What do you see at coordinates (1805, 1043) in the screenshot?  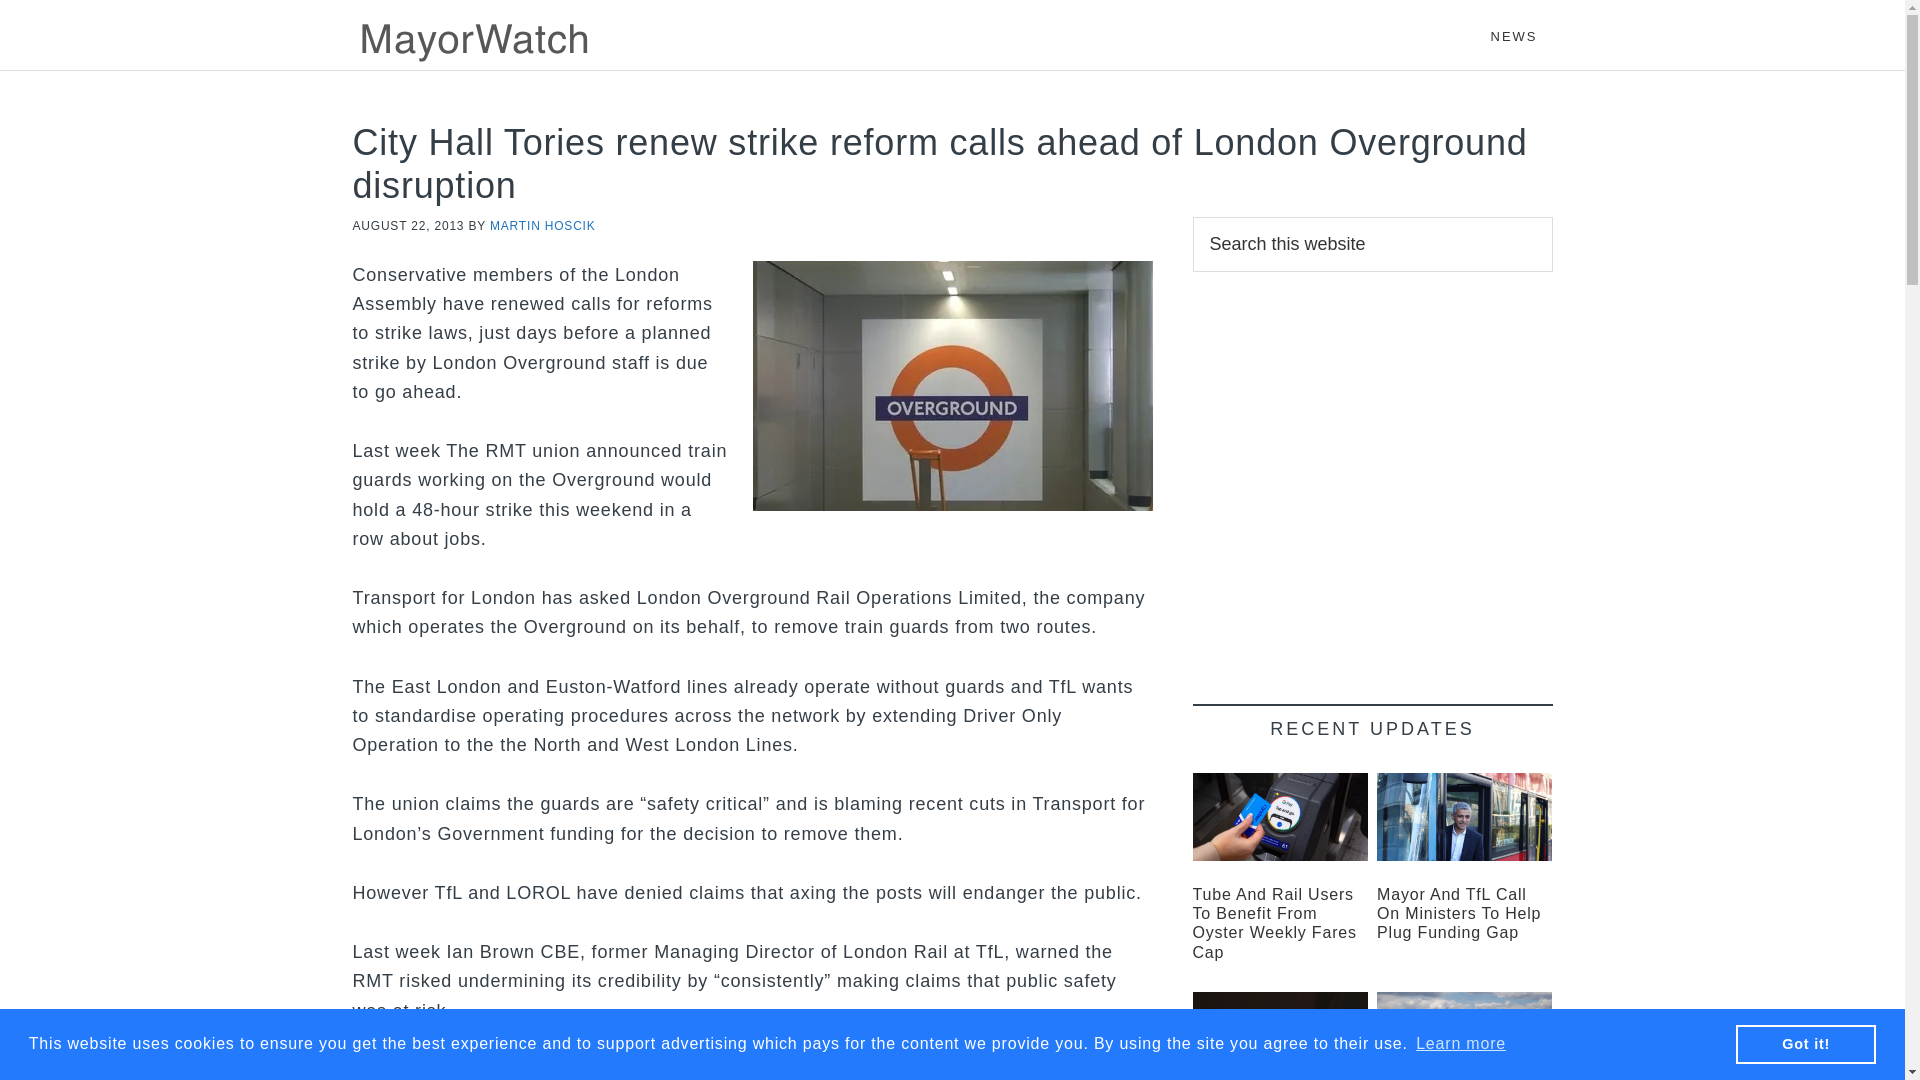 I see `Got it!` at bounding box center [1805, 1043].